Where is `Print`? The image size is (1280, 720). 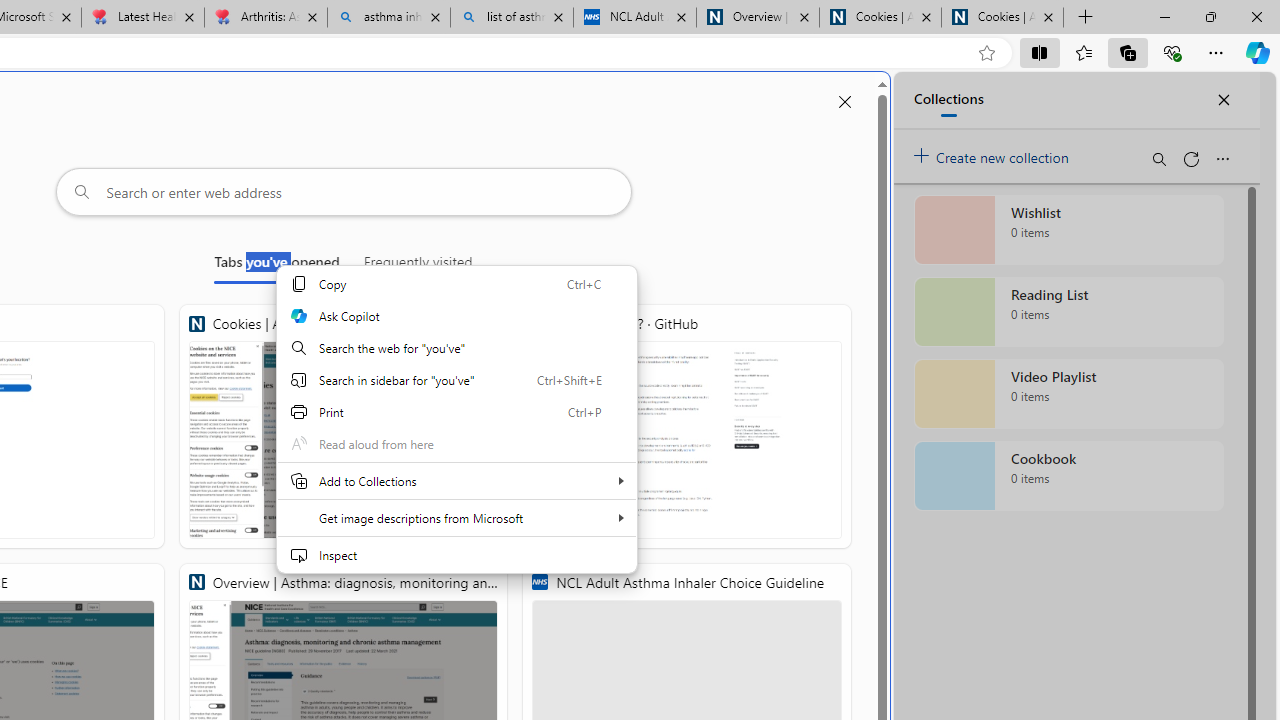 Print is located at coordinates (456, 412).